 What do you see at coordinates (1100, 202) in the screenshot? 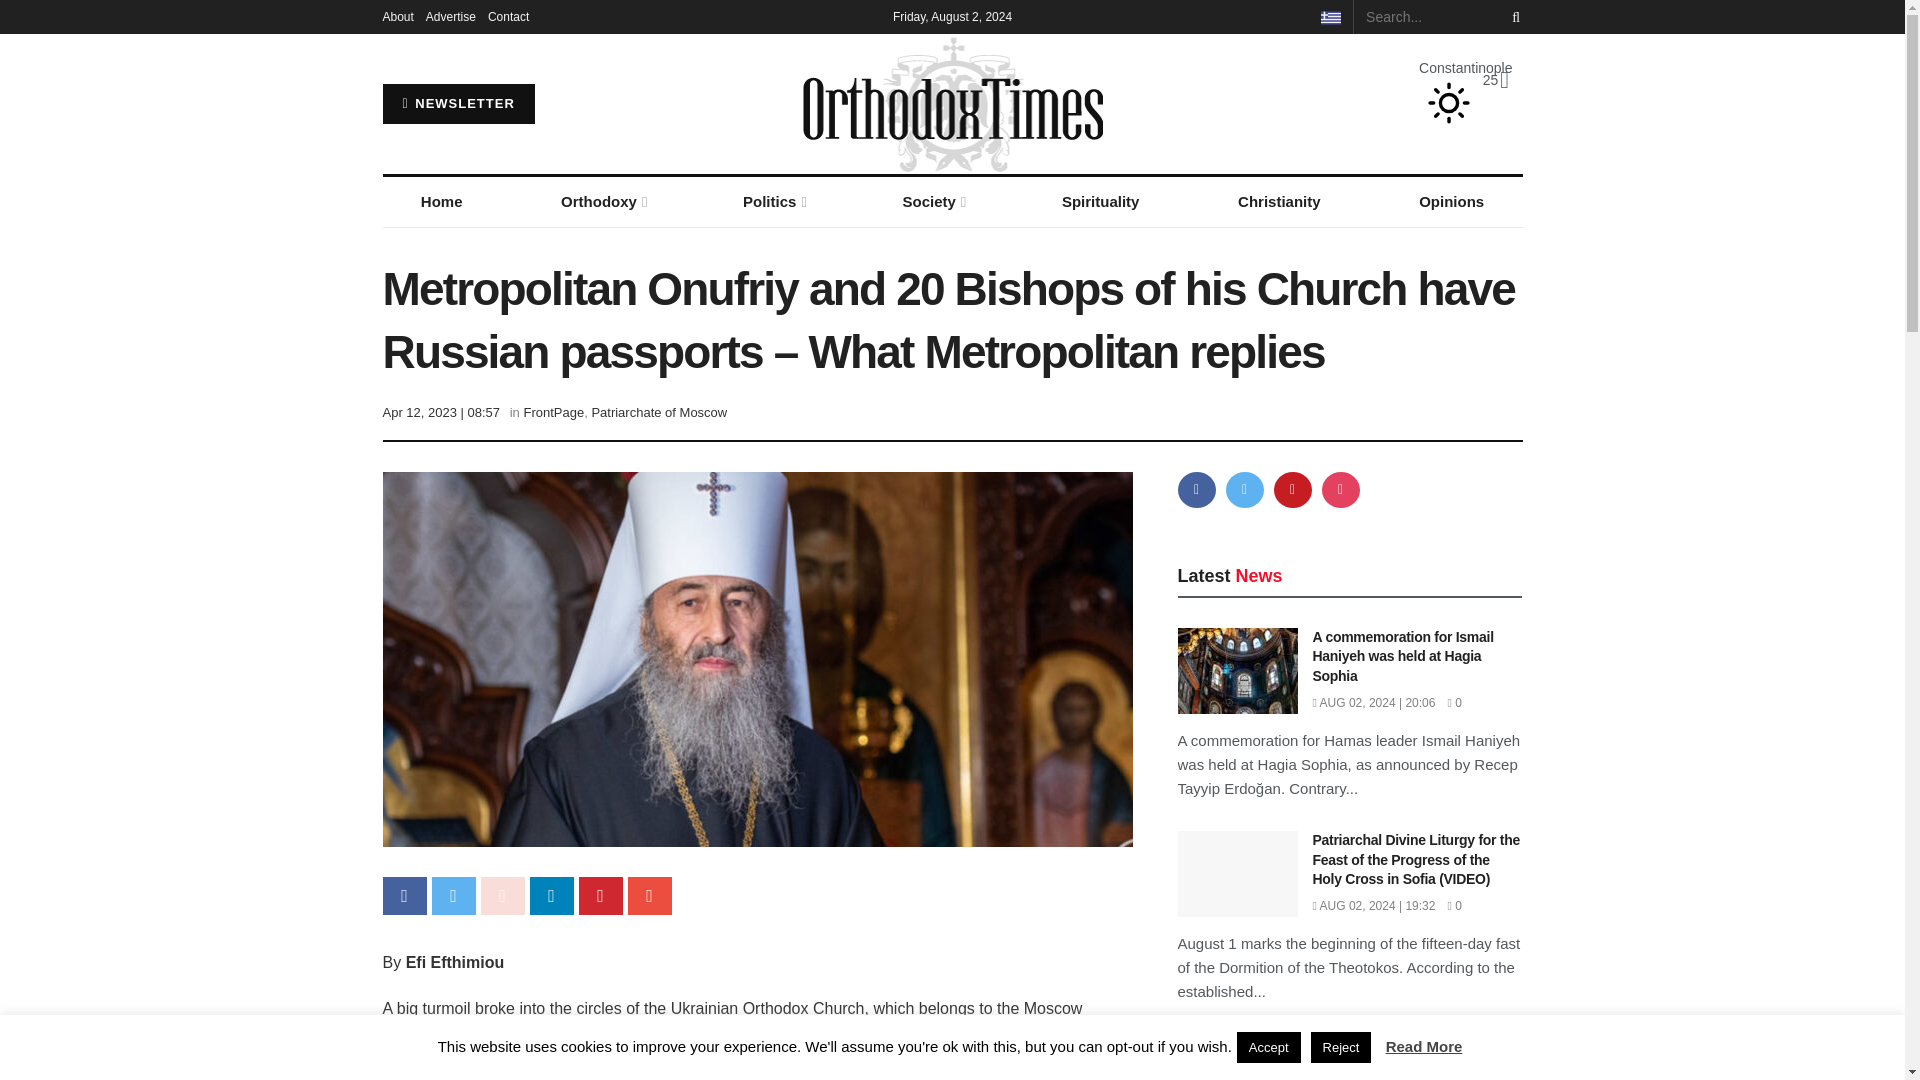
I see `Spirituality` at bounding box center [1100, 202].